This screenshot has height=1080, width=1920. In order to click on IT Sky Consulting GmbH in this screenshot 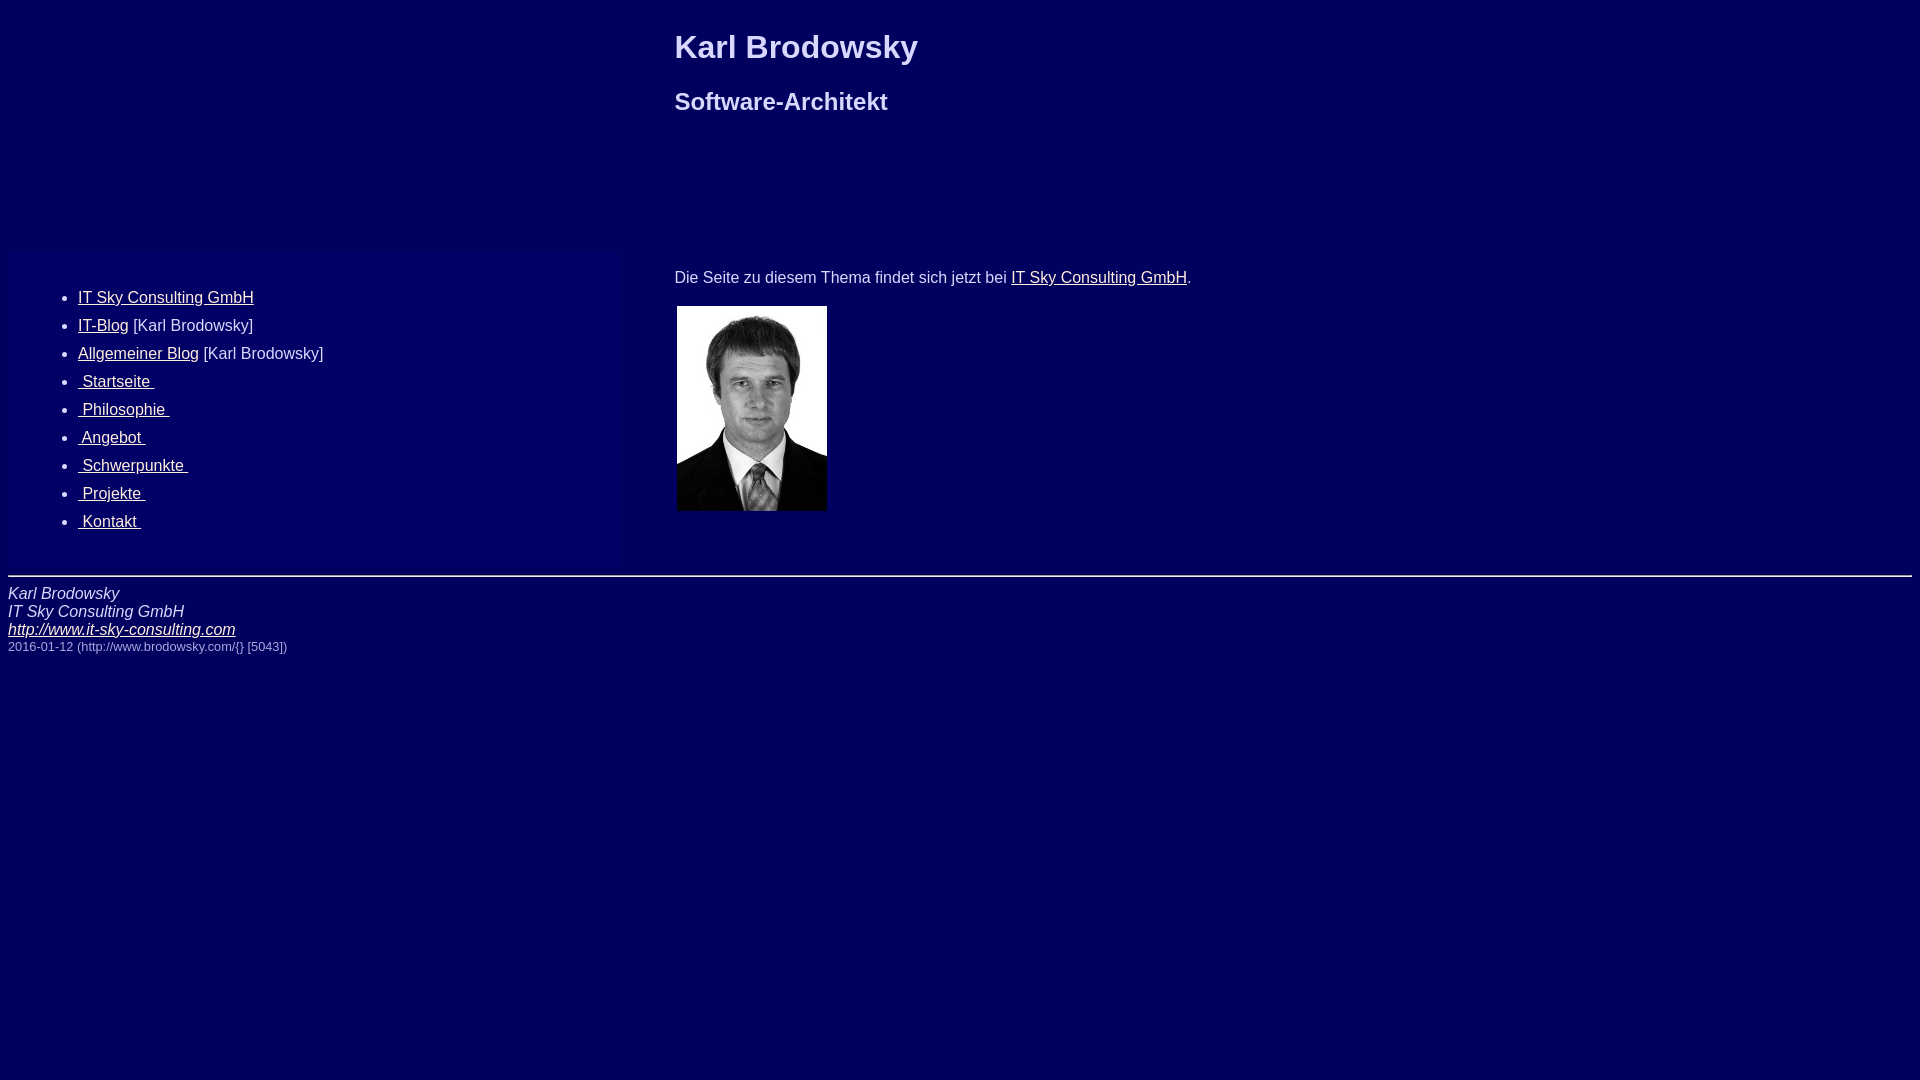, I will do `click(166, 298)`.